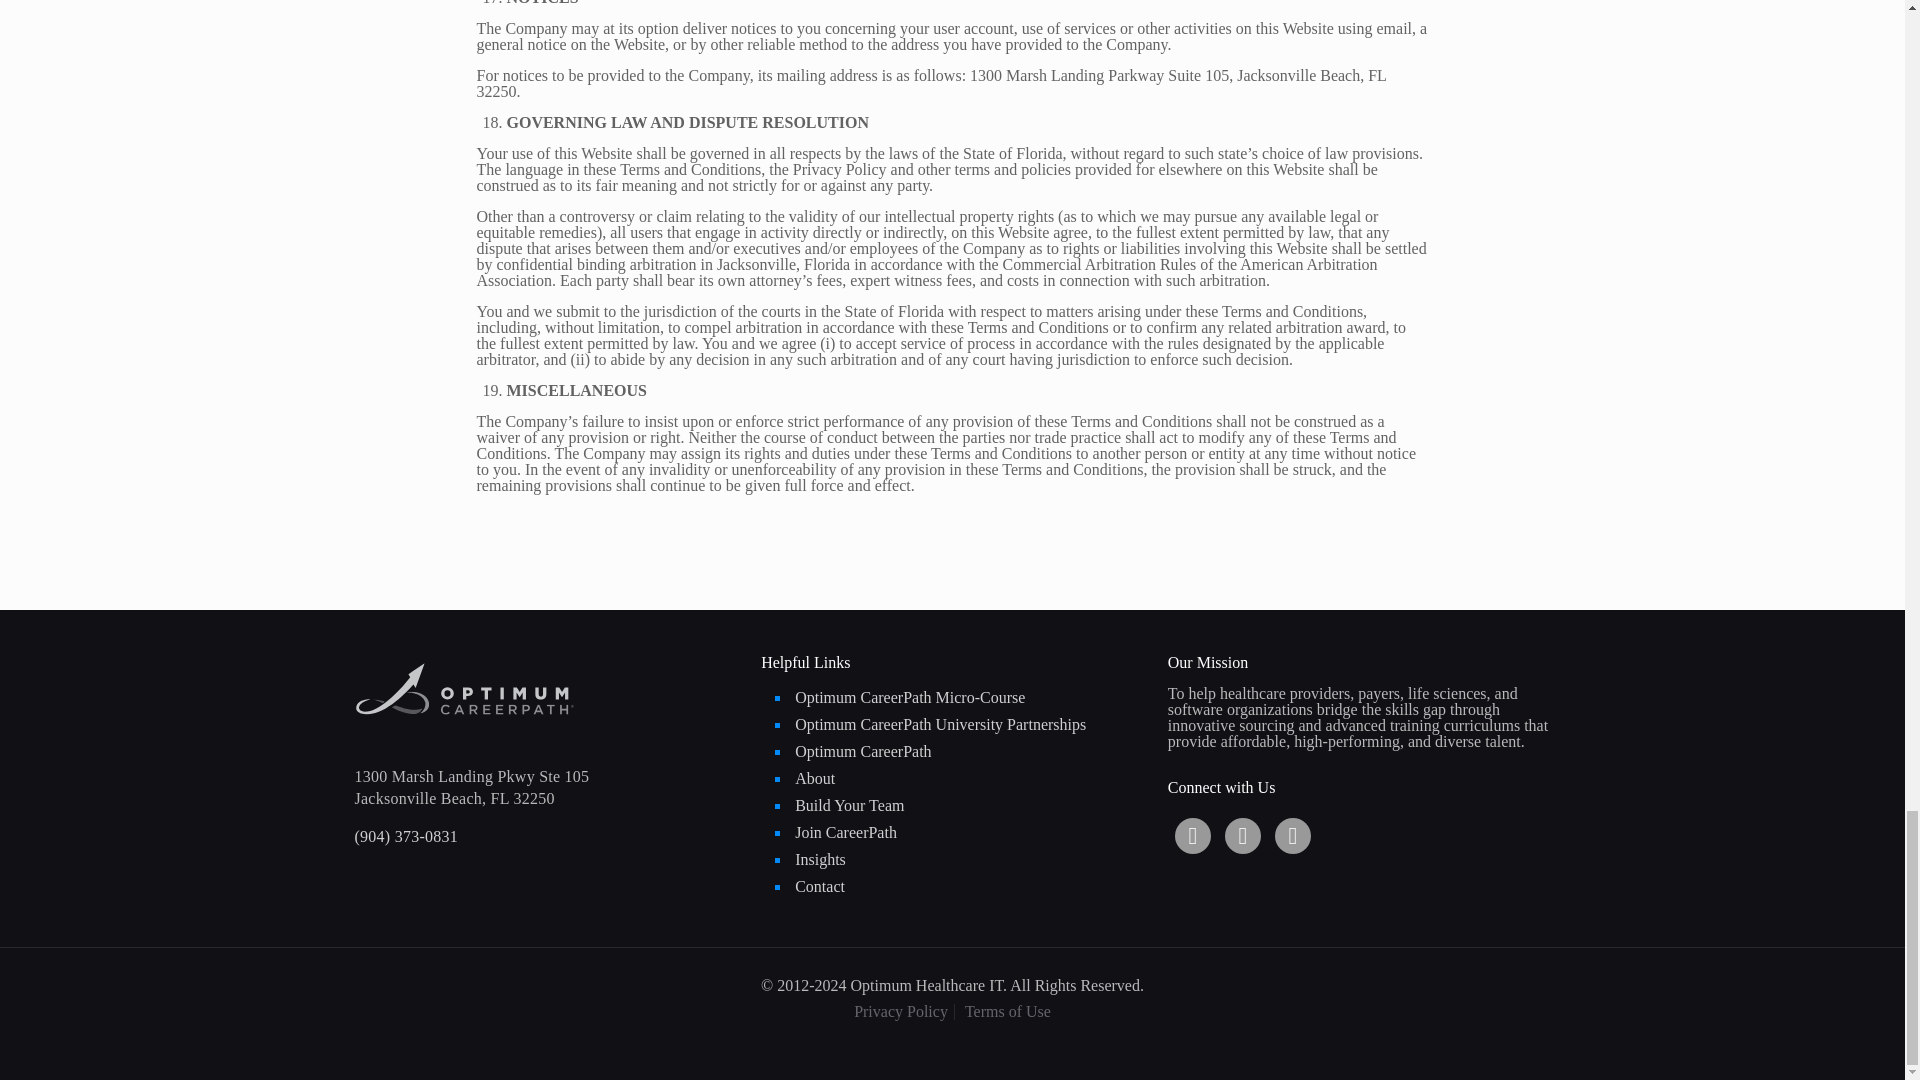 This screenshot has height=1080, width=1920. I want to click on Terms of Use, so click(1008, 1011).